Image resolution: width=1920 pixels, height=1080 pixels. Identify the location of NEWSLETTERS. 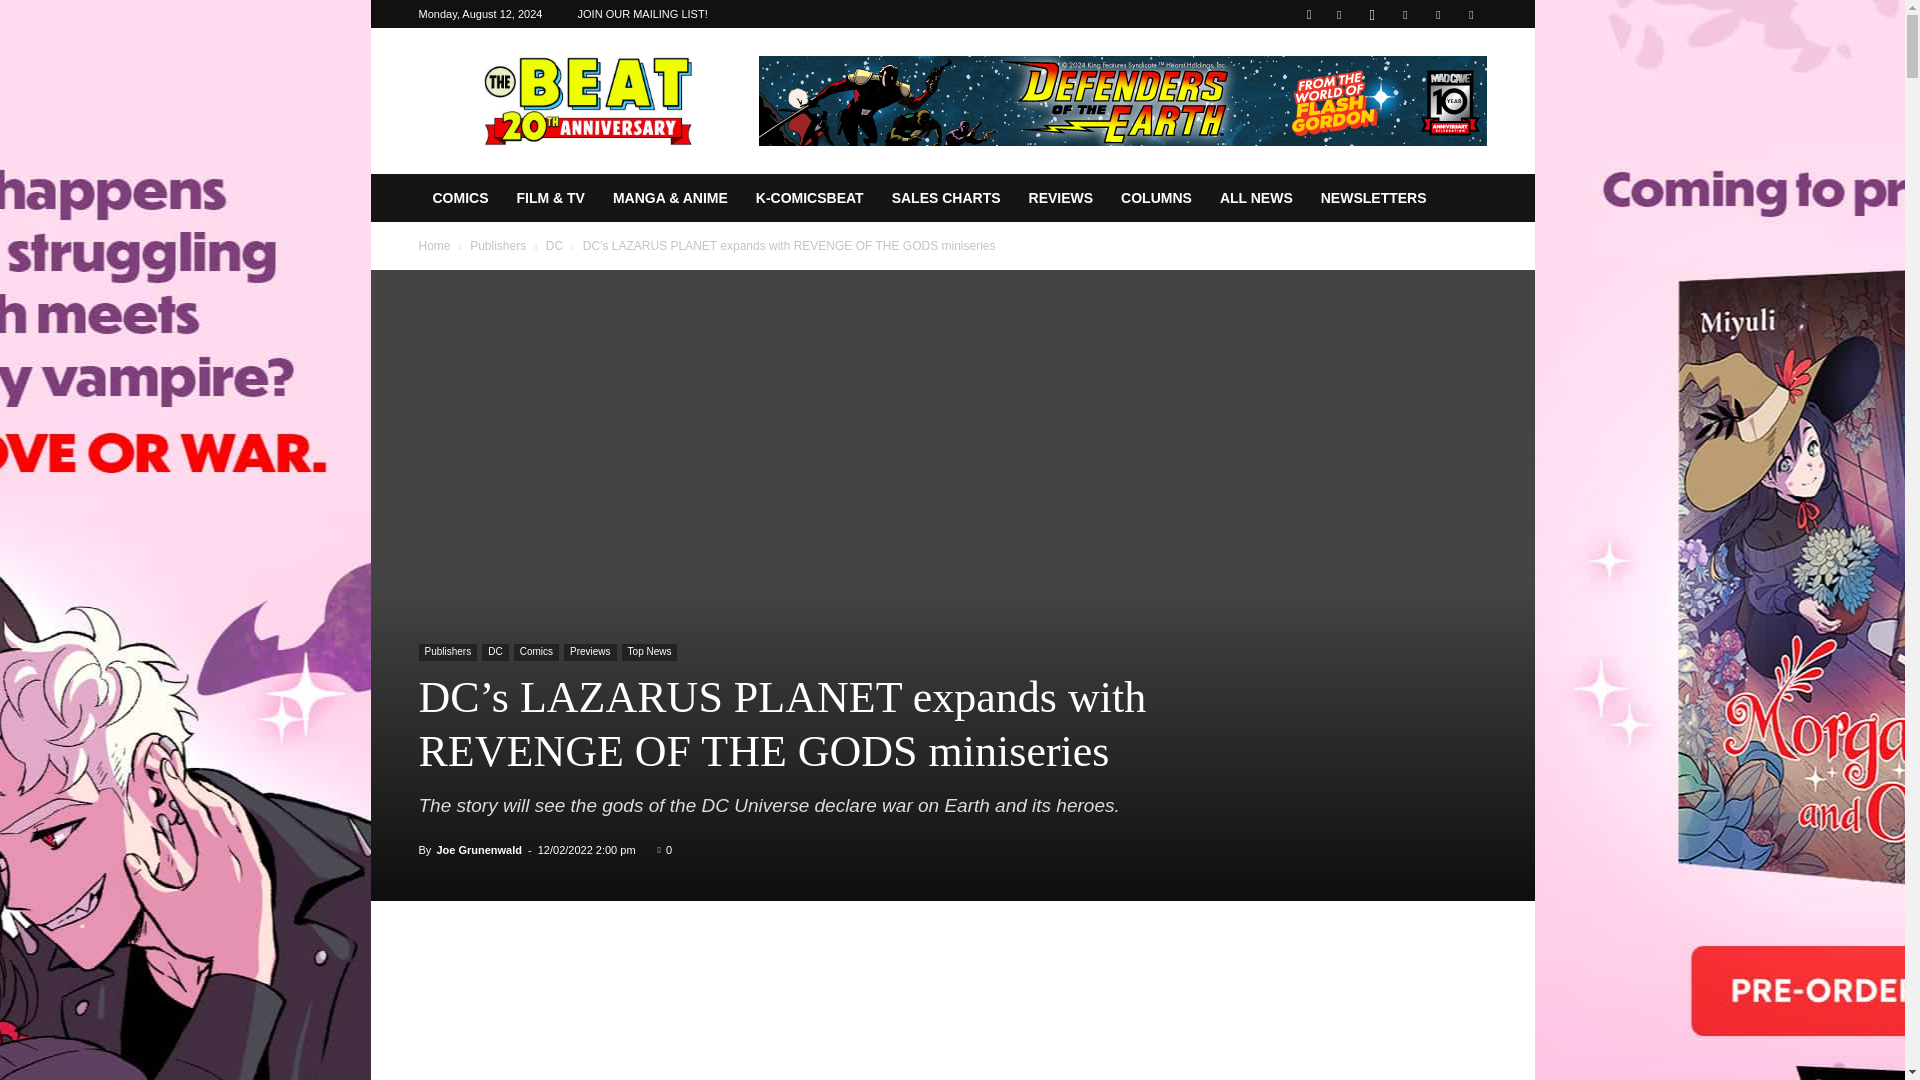
(1374, 198).